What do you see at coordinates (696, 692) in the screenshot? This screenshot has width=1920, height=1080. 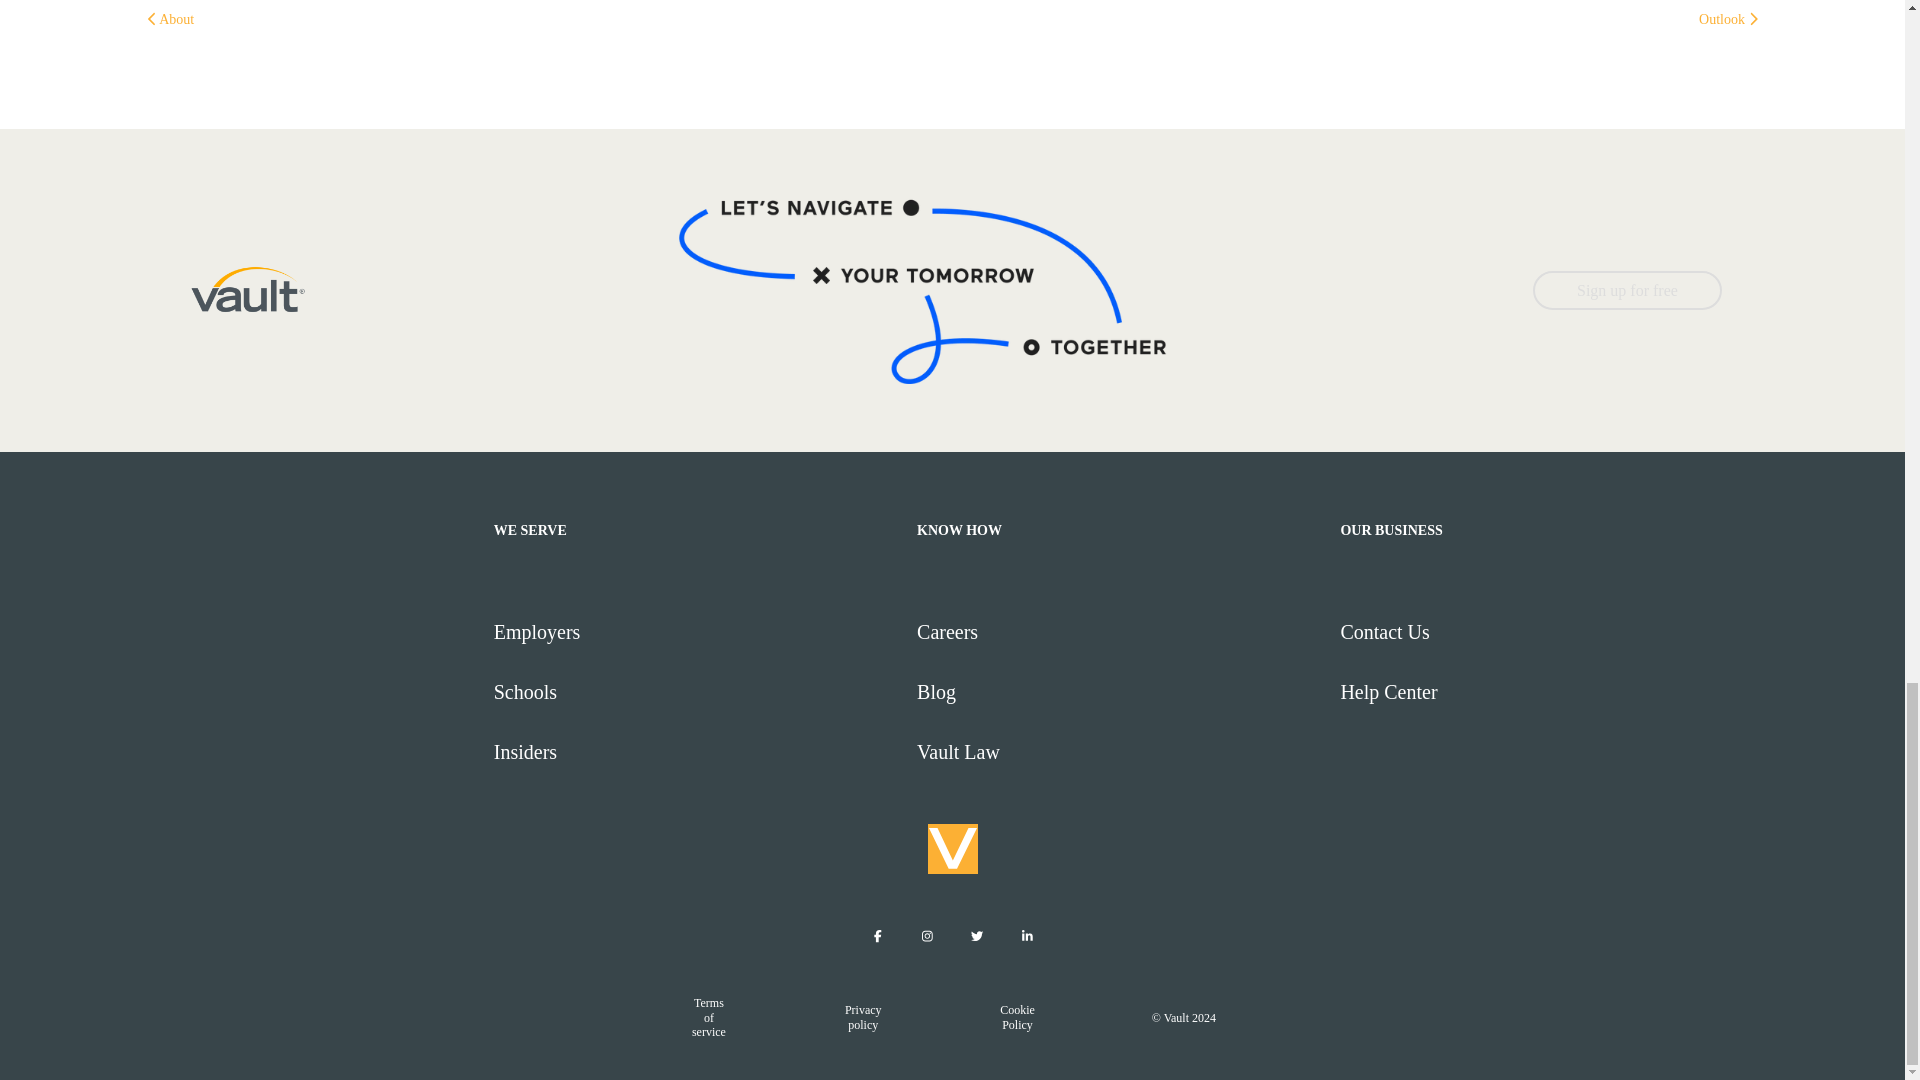 I see `Schools` at bounding box center [696, 692].